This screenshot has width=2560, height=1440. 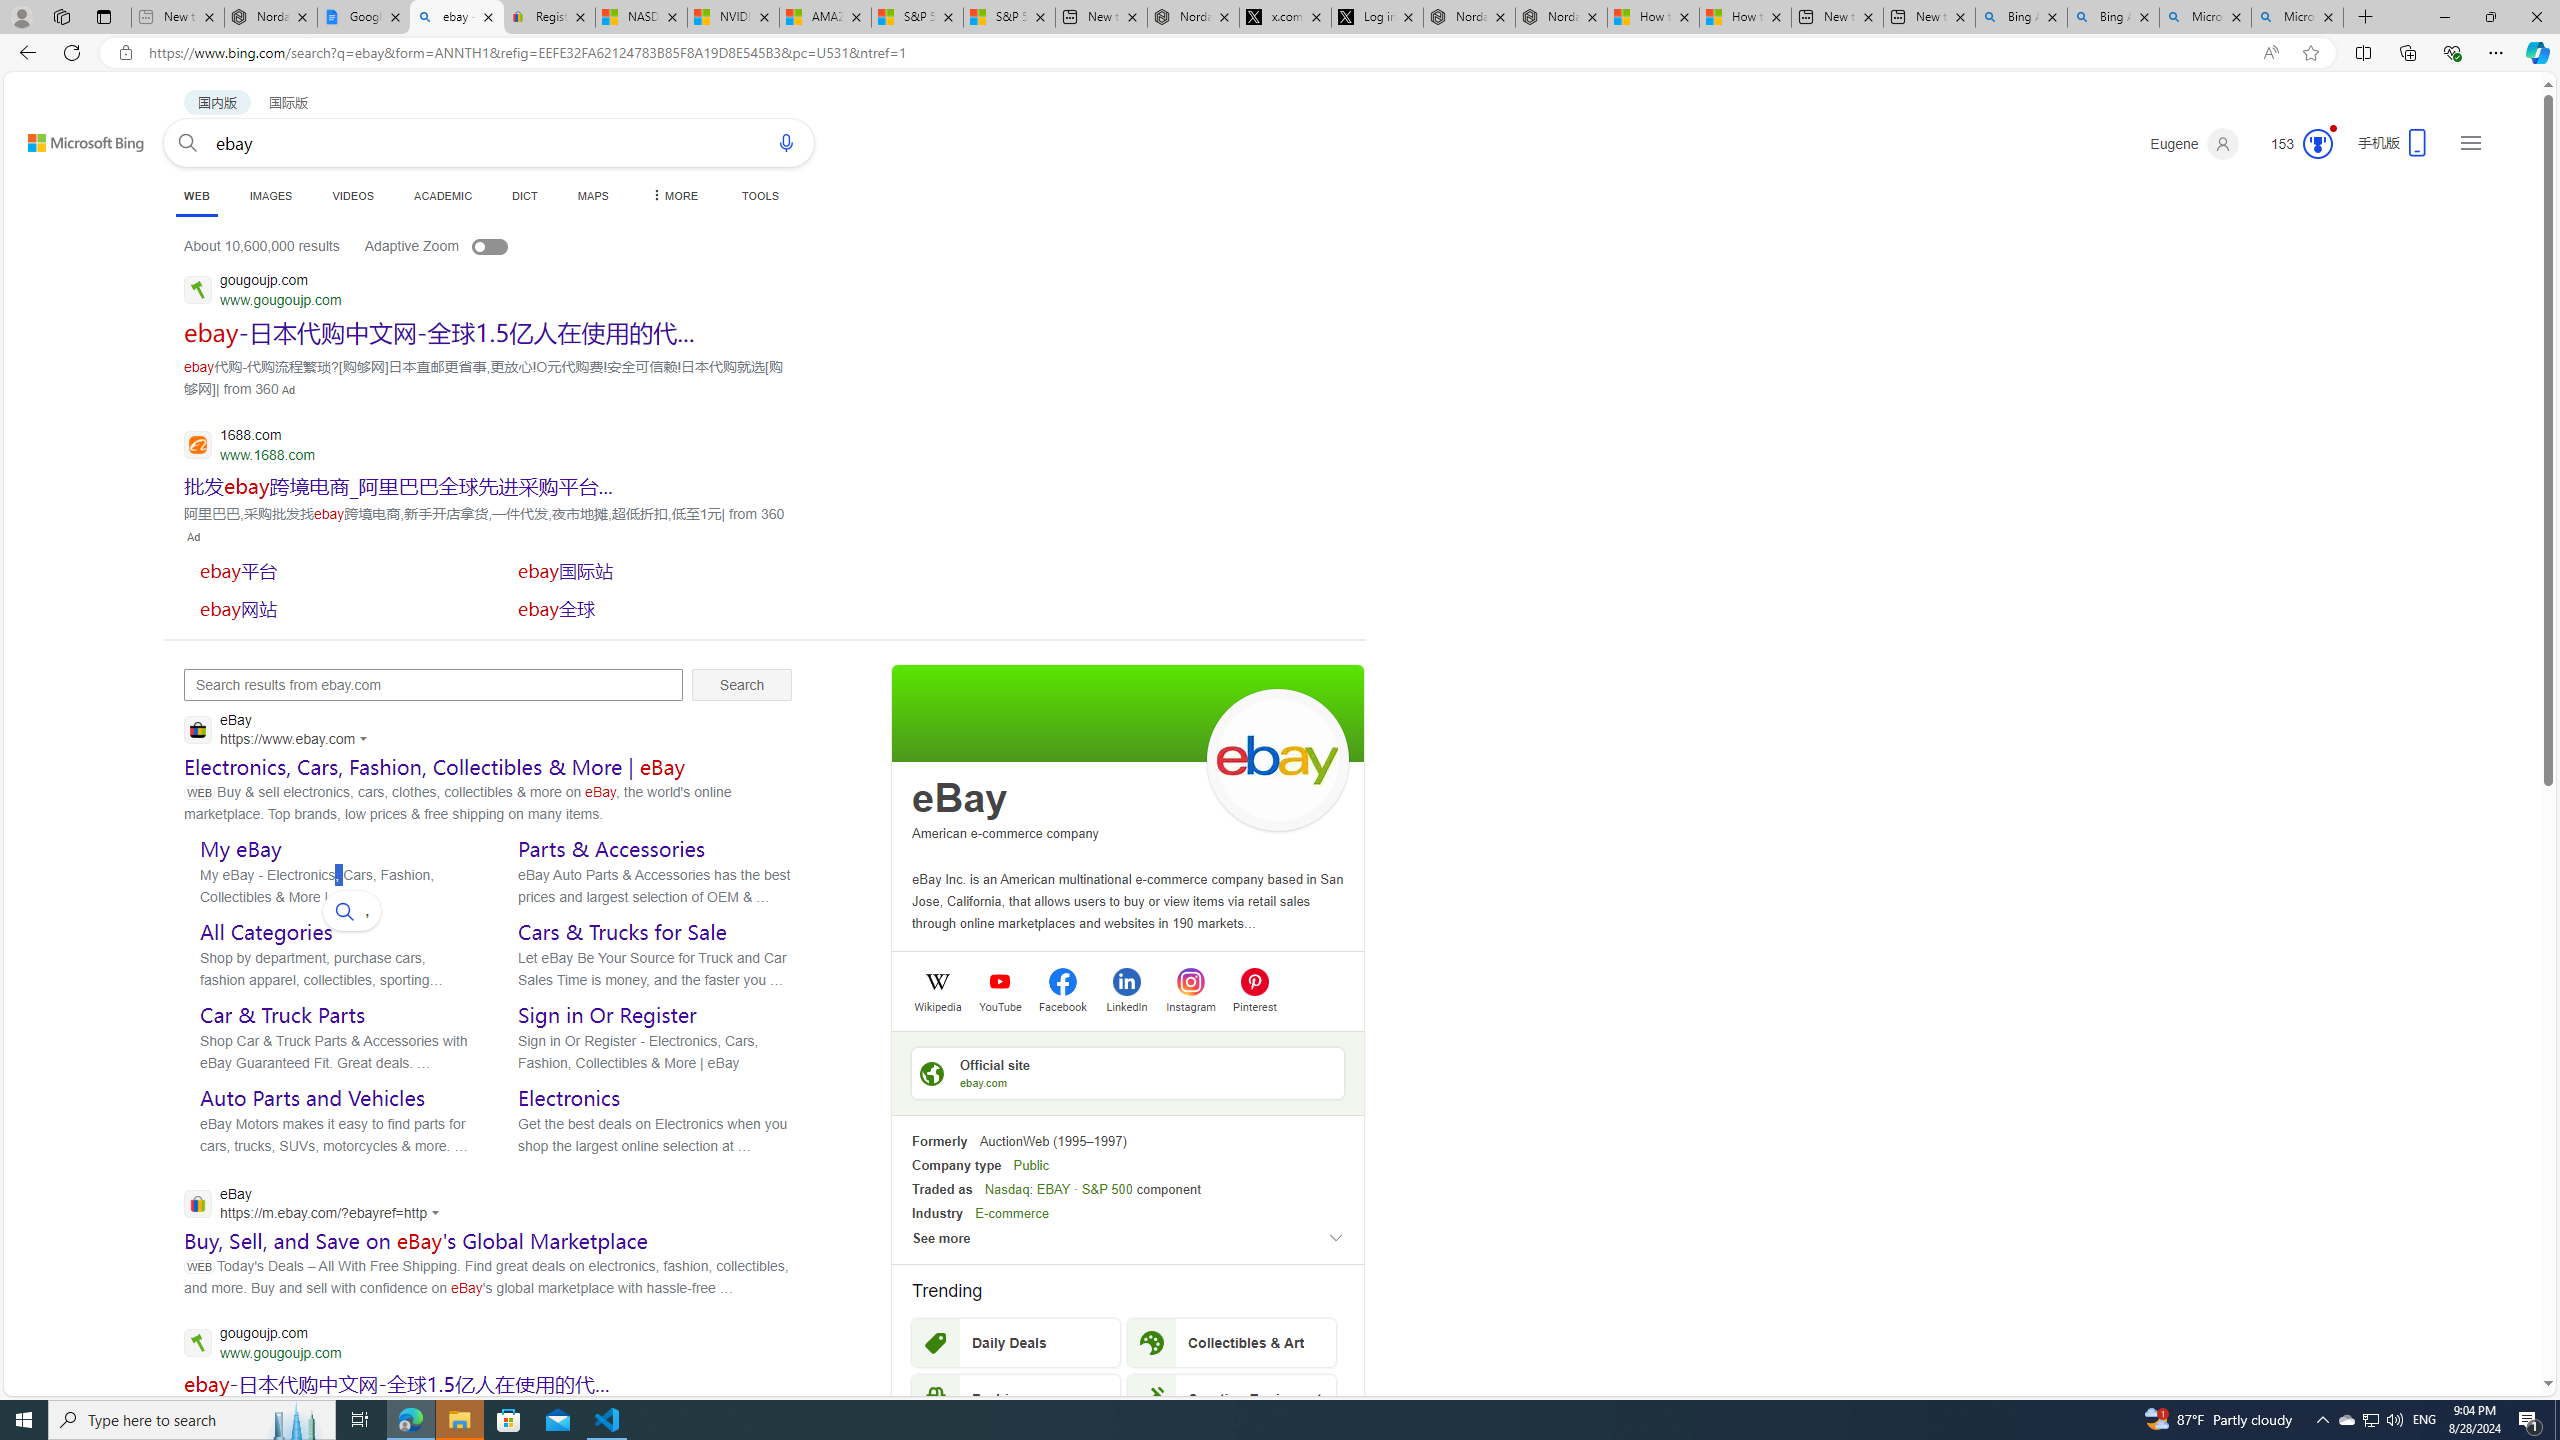 I want to click on DICT, so click(x=524, y=196).